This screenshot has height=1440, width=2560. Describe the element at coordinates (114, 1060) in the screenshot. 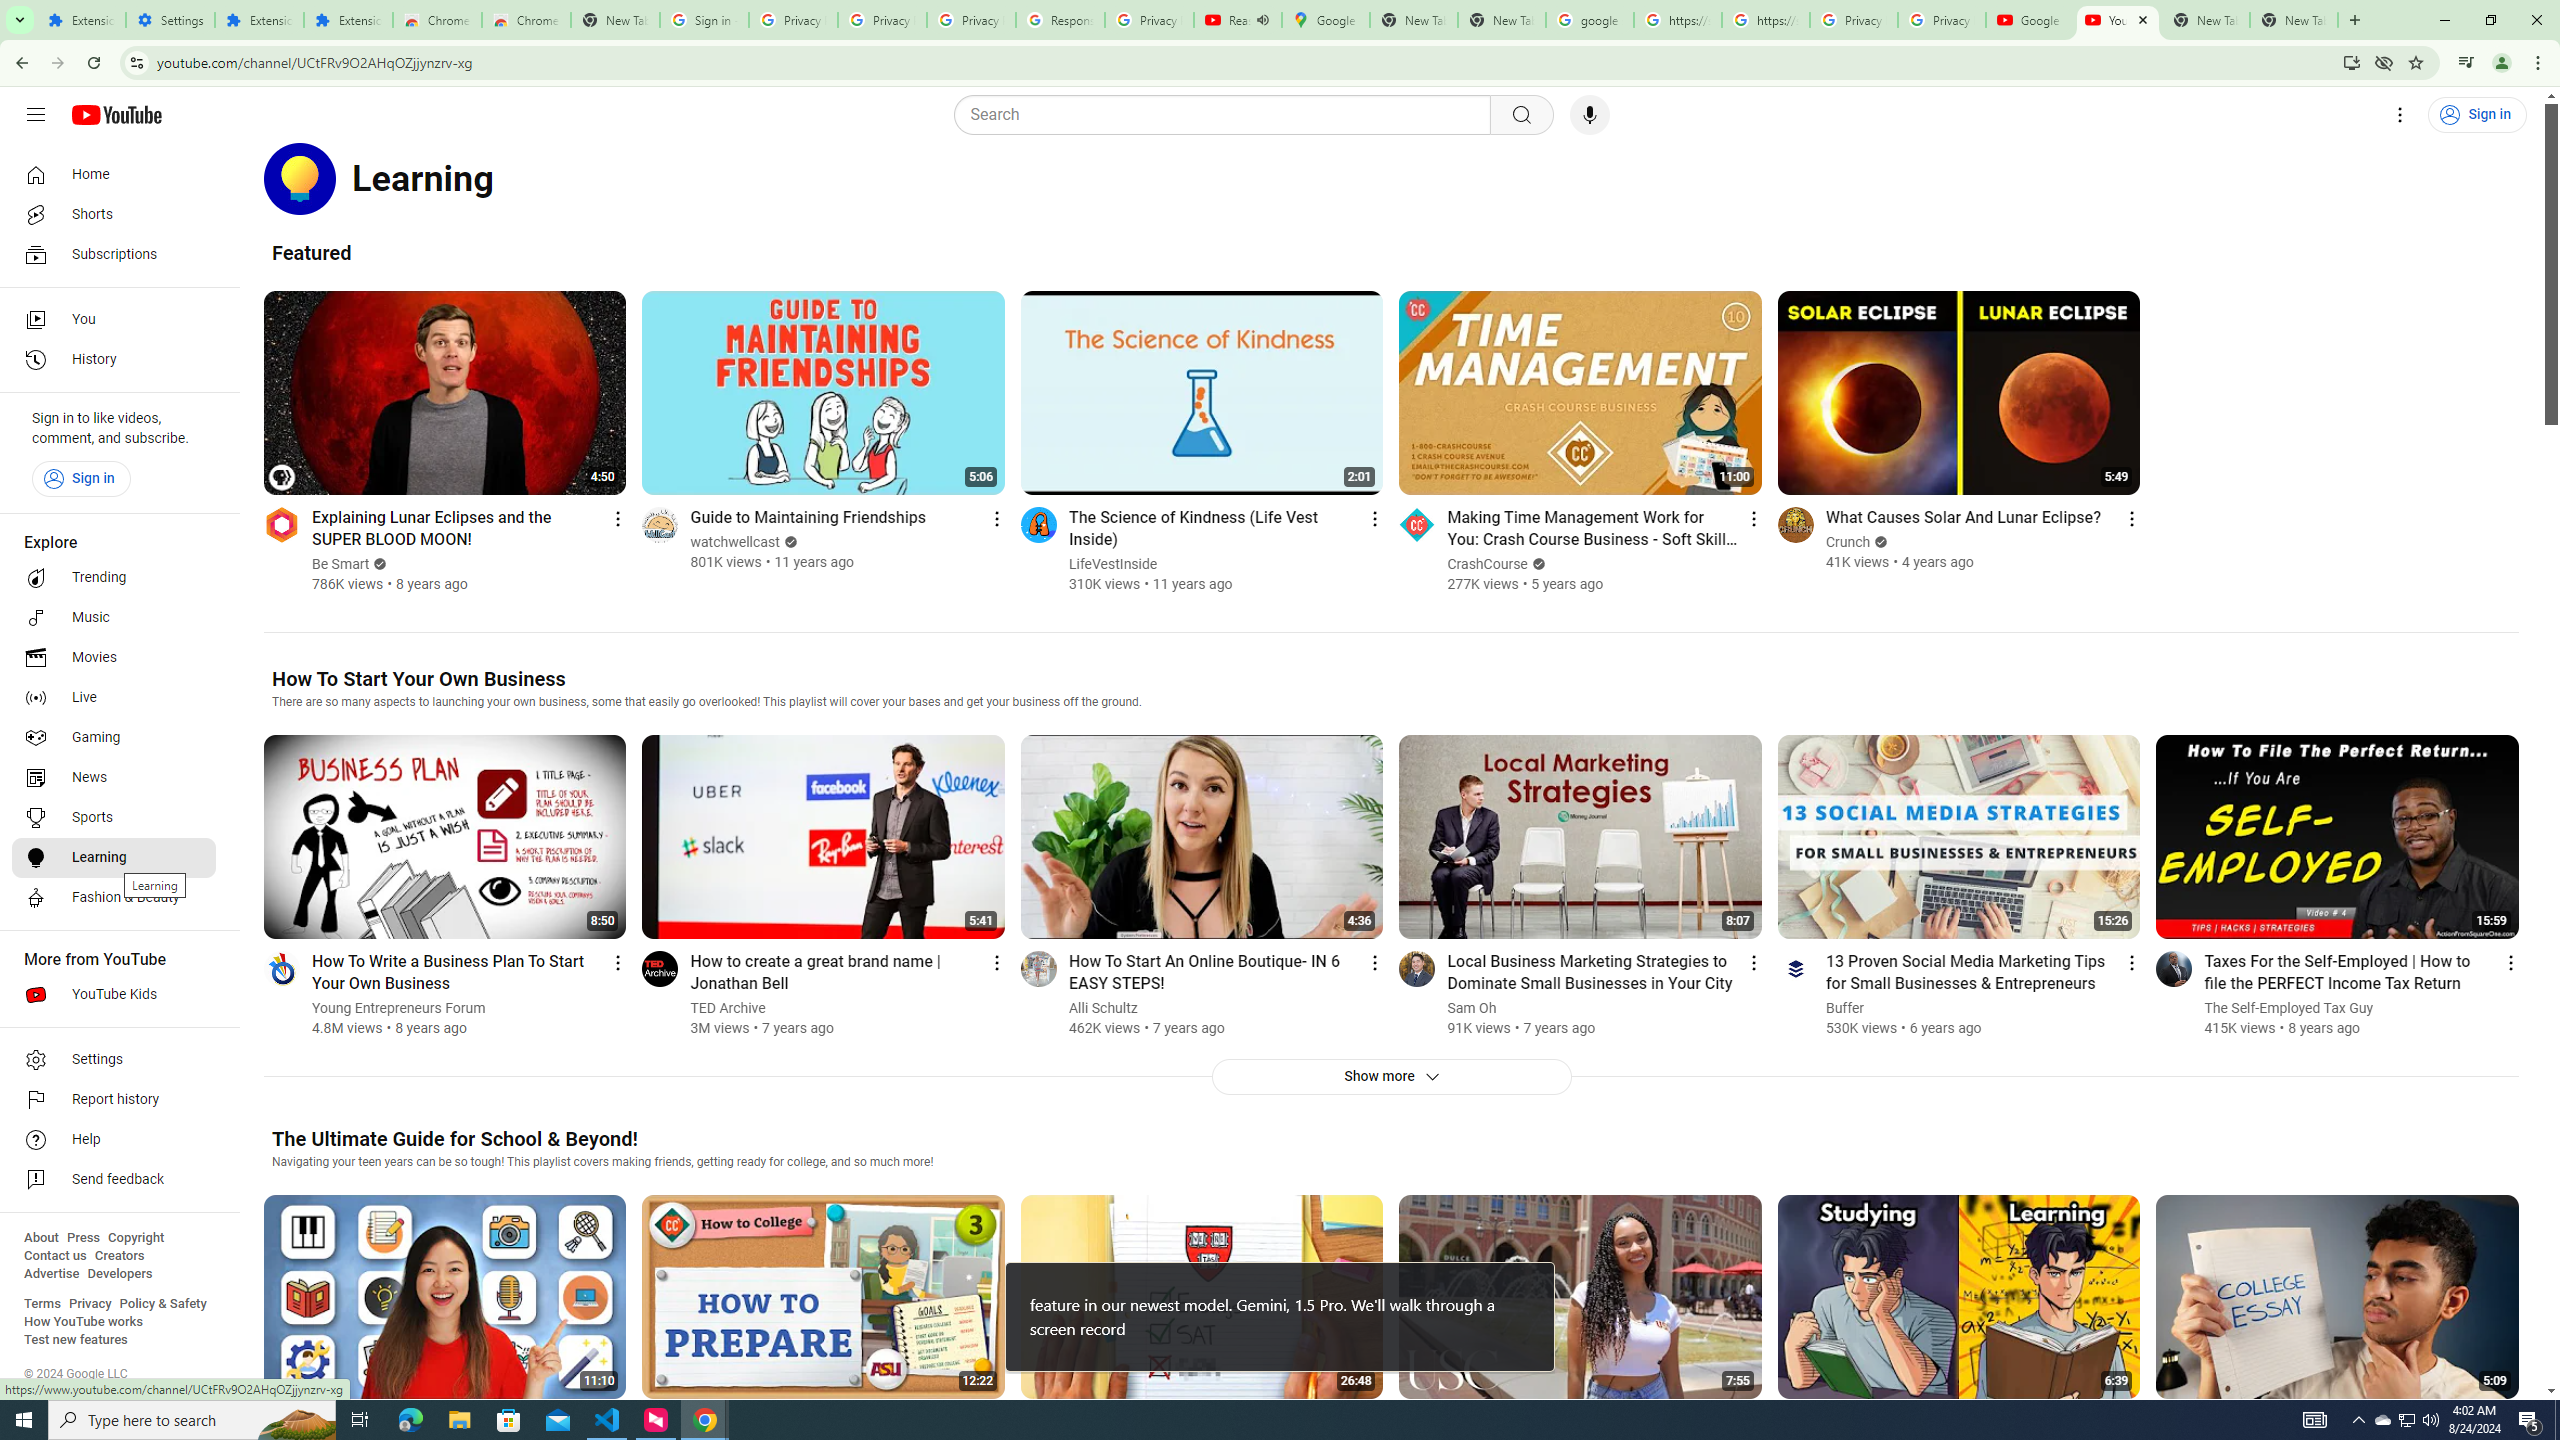

I see `Settings` at that location.